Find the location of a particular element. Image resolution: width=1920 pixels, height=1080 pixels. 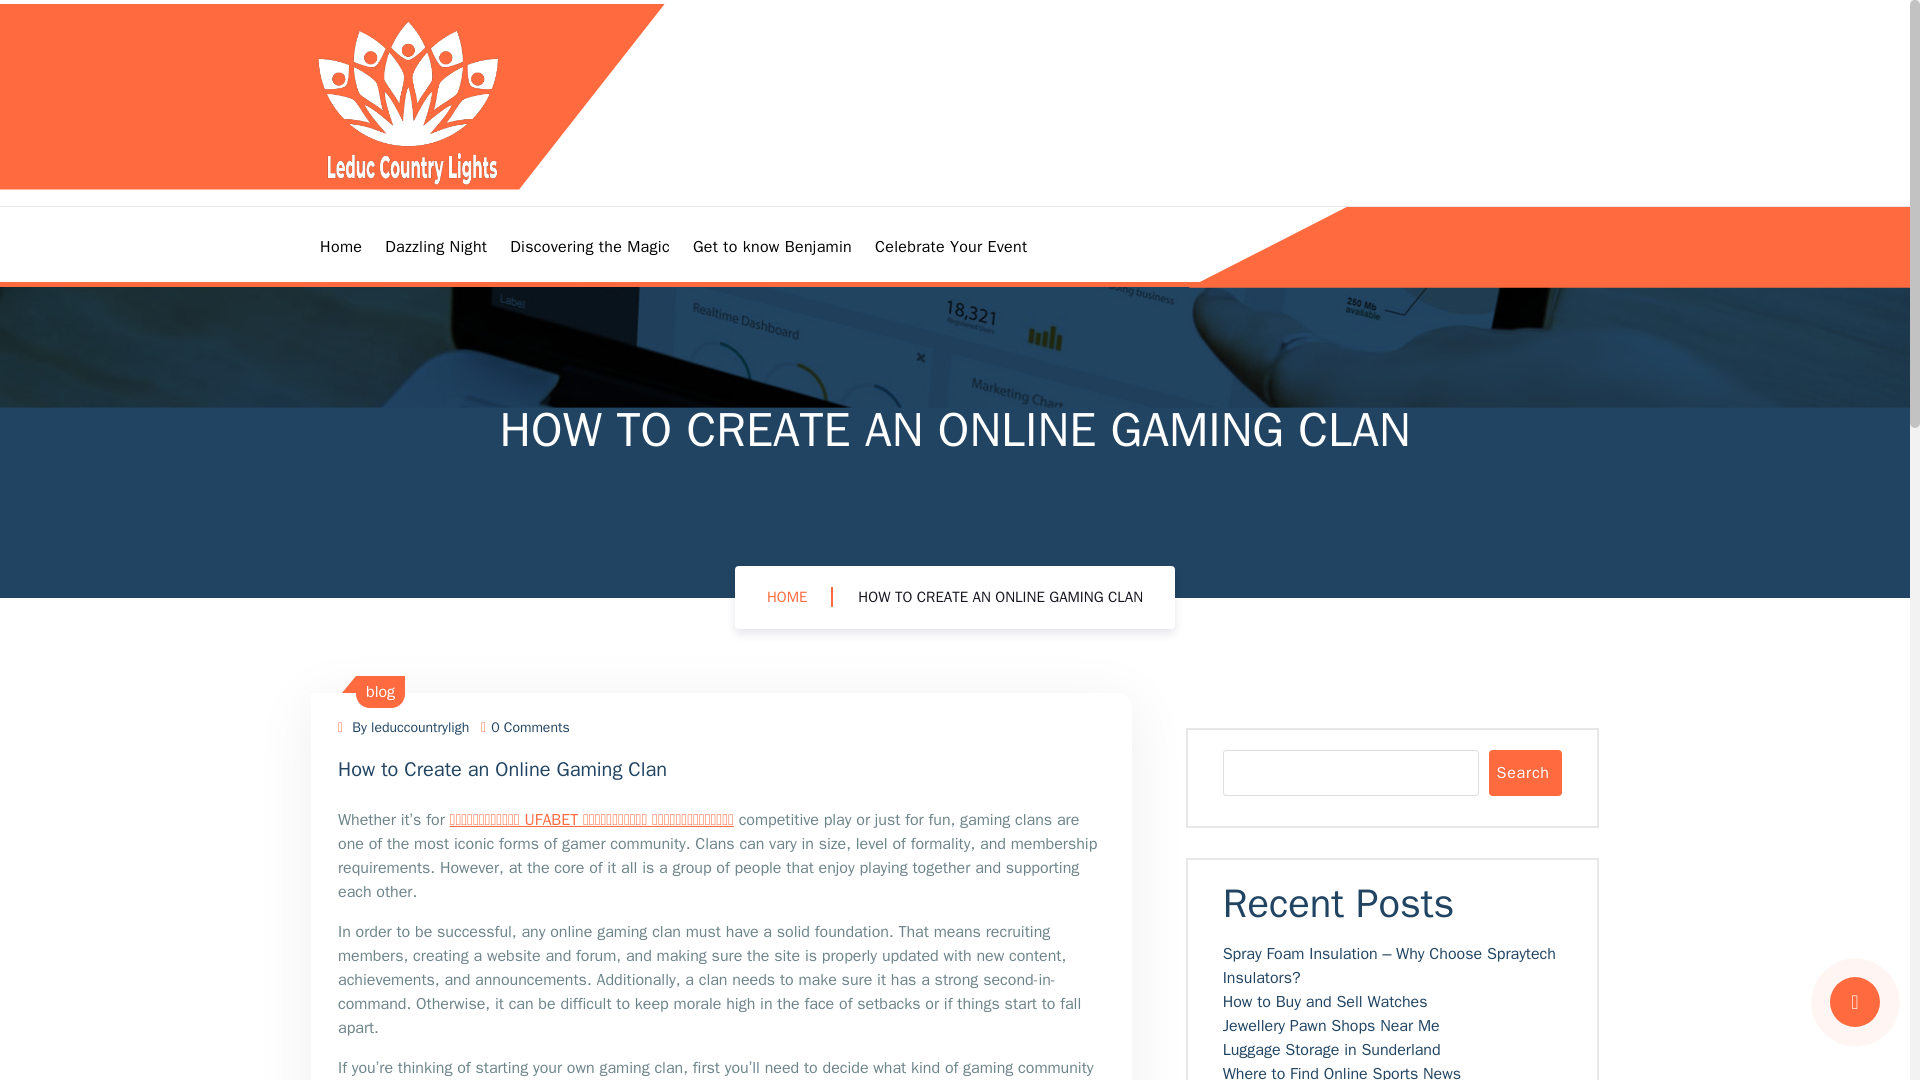

blog is located at coordinates (380, 692).